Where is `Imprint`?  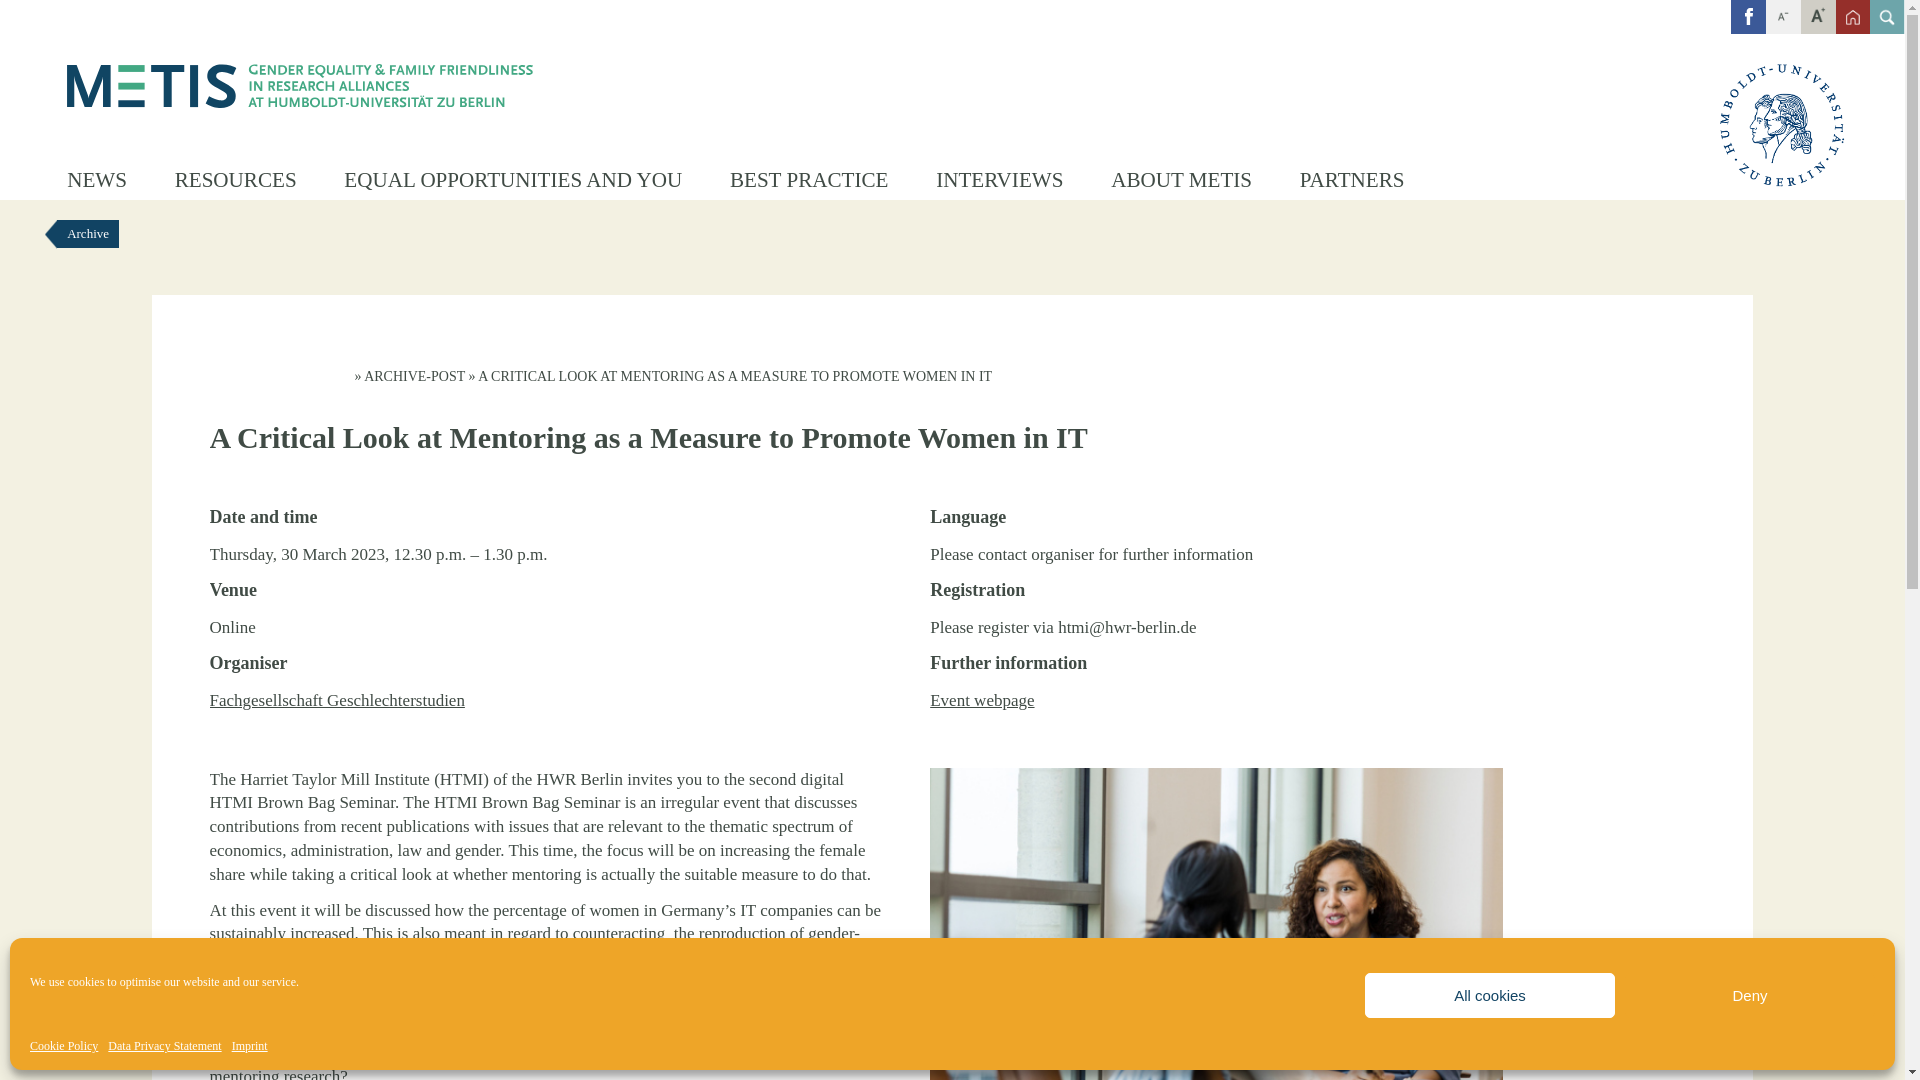 Imprint is located at coordinates (250, 1046).